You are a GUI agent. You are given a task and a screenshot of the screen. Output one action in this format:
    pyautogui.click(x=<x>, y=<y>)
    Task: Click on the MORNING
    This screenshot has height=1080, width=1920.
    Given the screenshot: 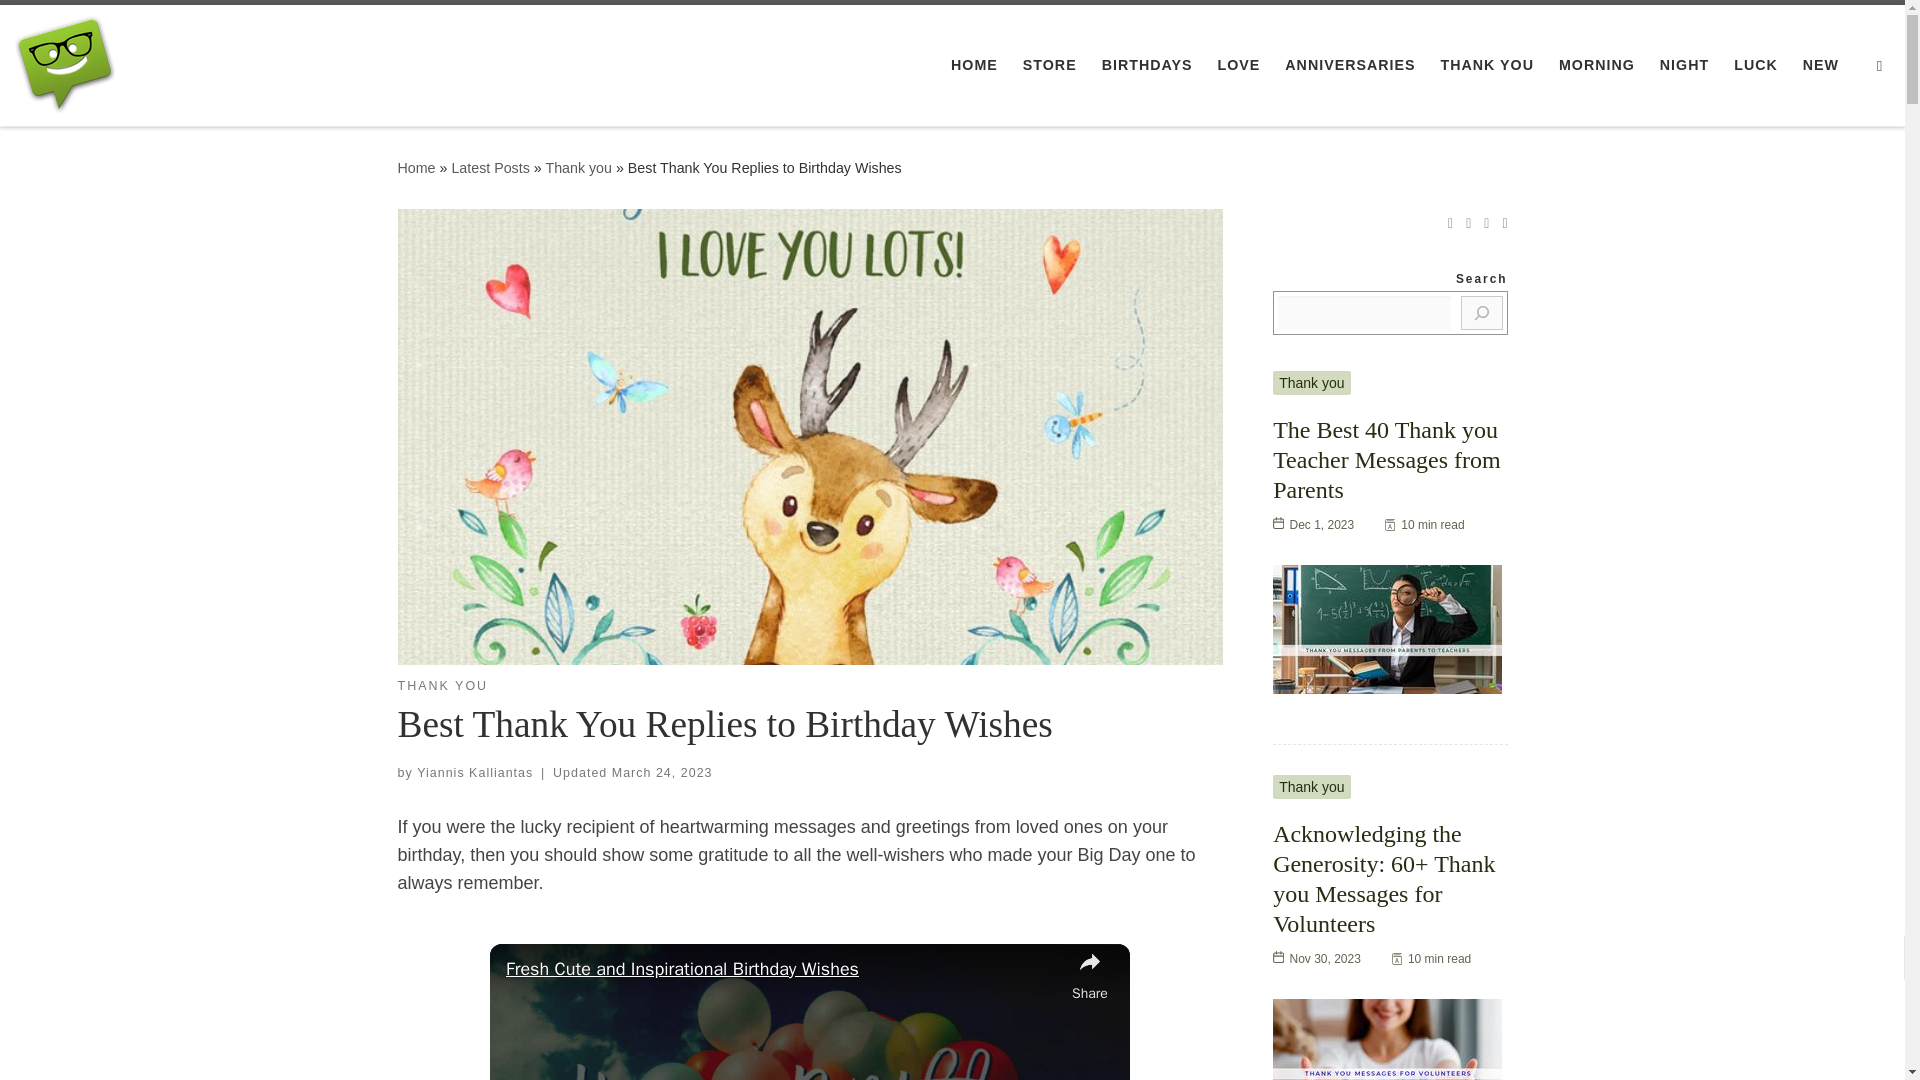 What is the action you would take?
    pyautogui.click(x=1597, y=65)
    